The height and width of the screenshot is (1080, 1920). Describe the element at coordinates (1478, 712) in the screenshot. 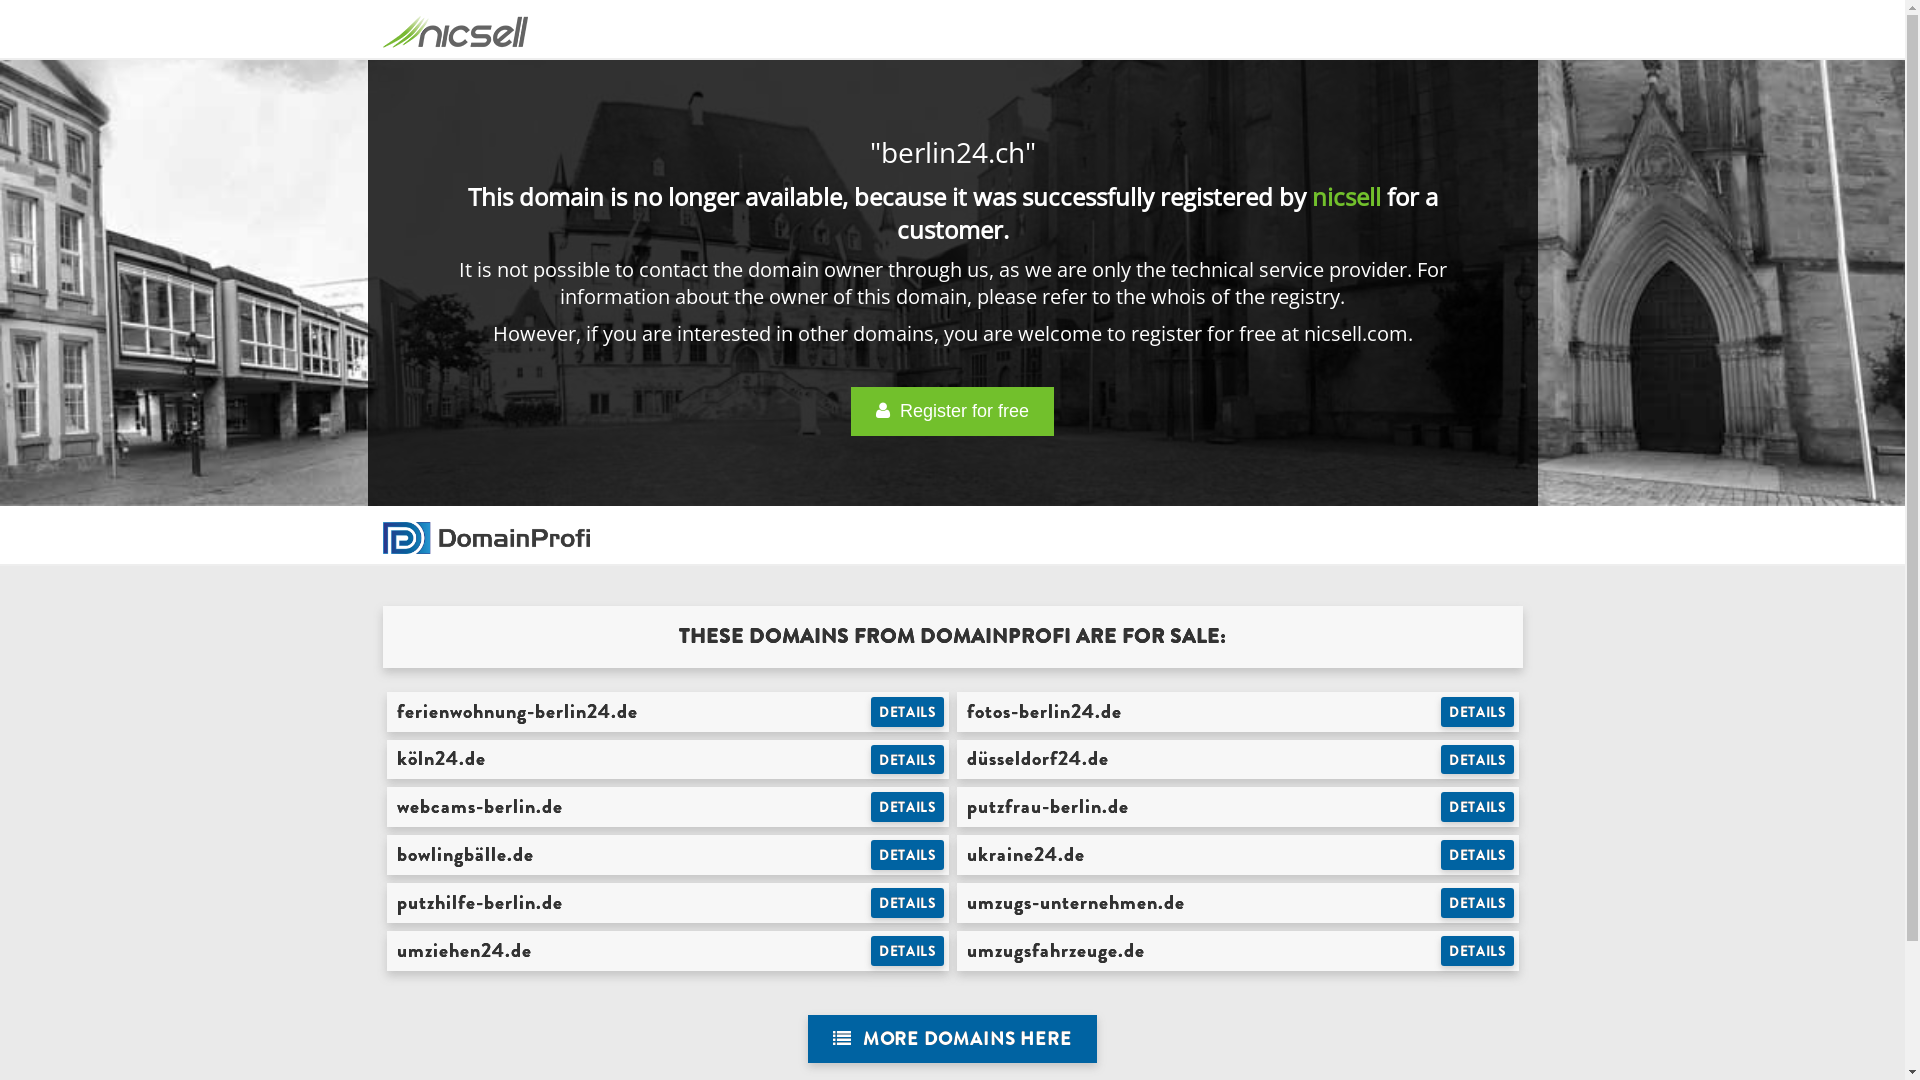

I see `DETAILS` at that location.